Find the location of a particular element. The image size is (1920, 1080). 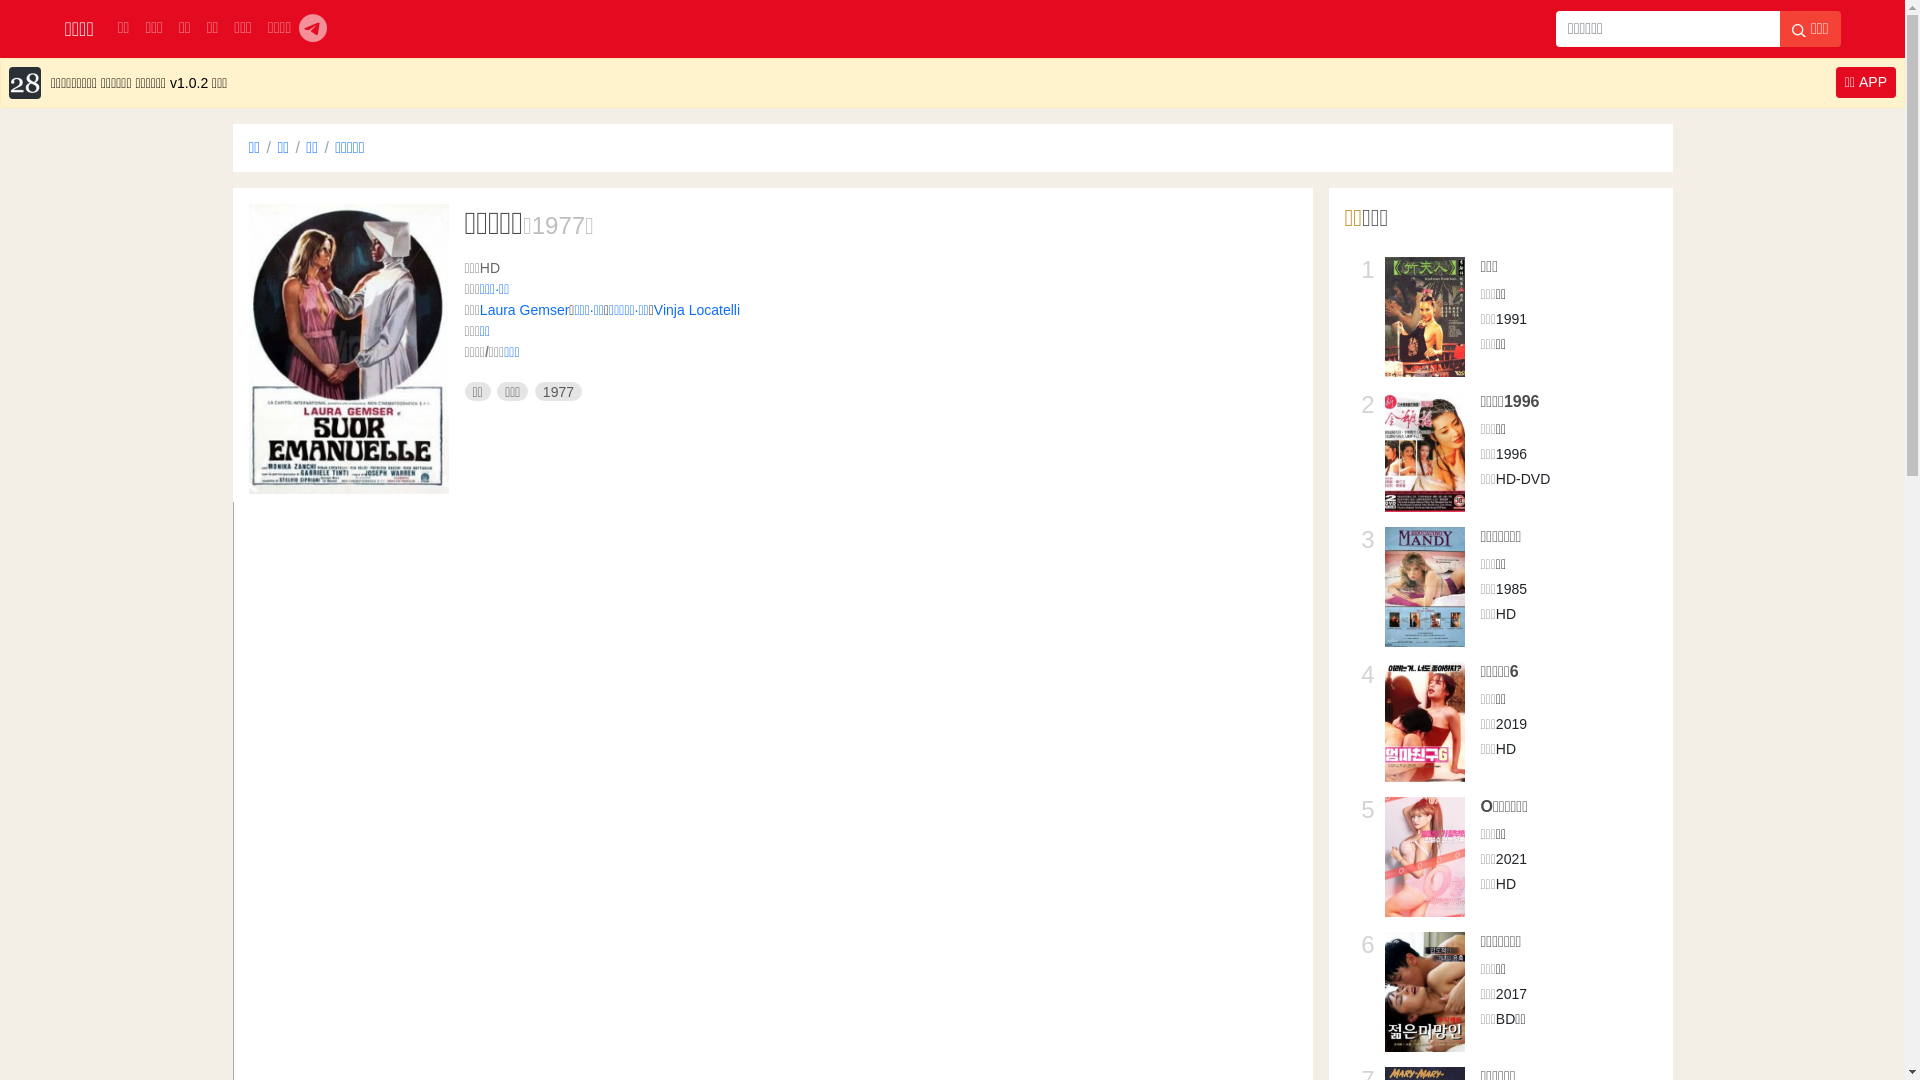

1977 is located at coordinates (558, 226).